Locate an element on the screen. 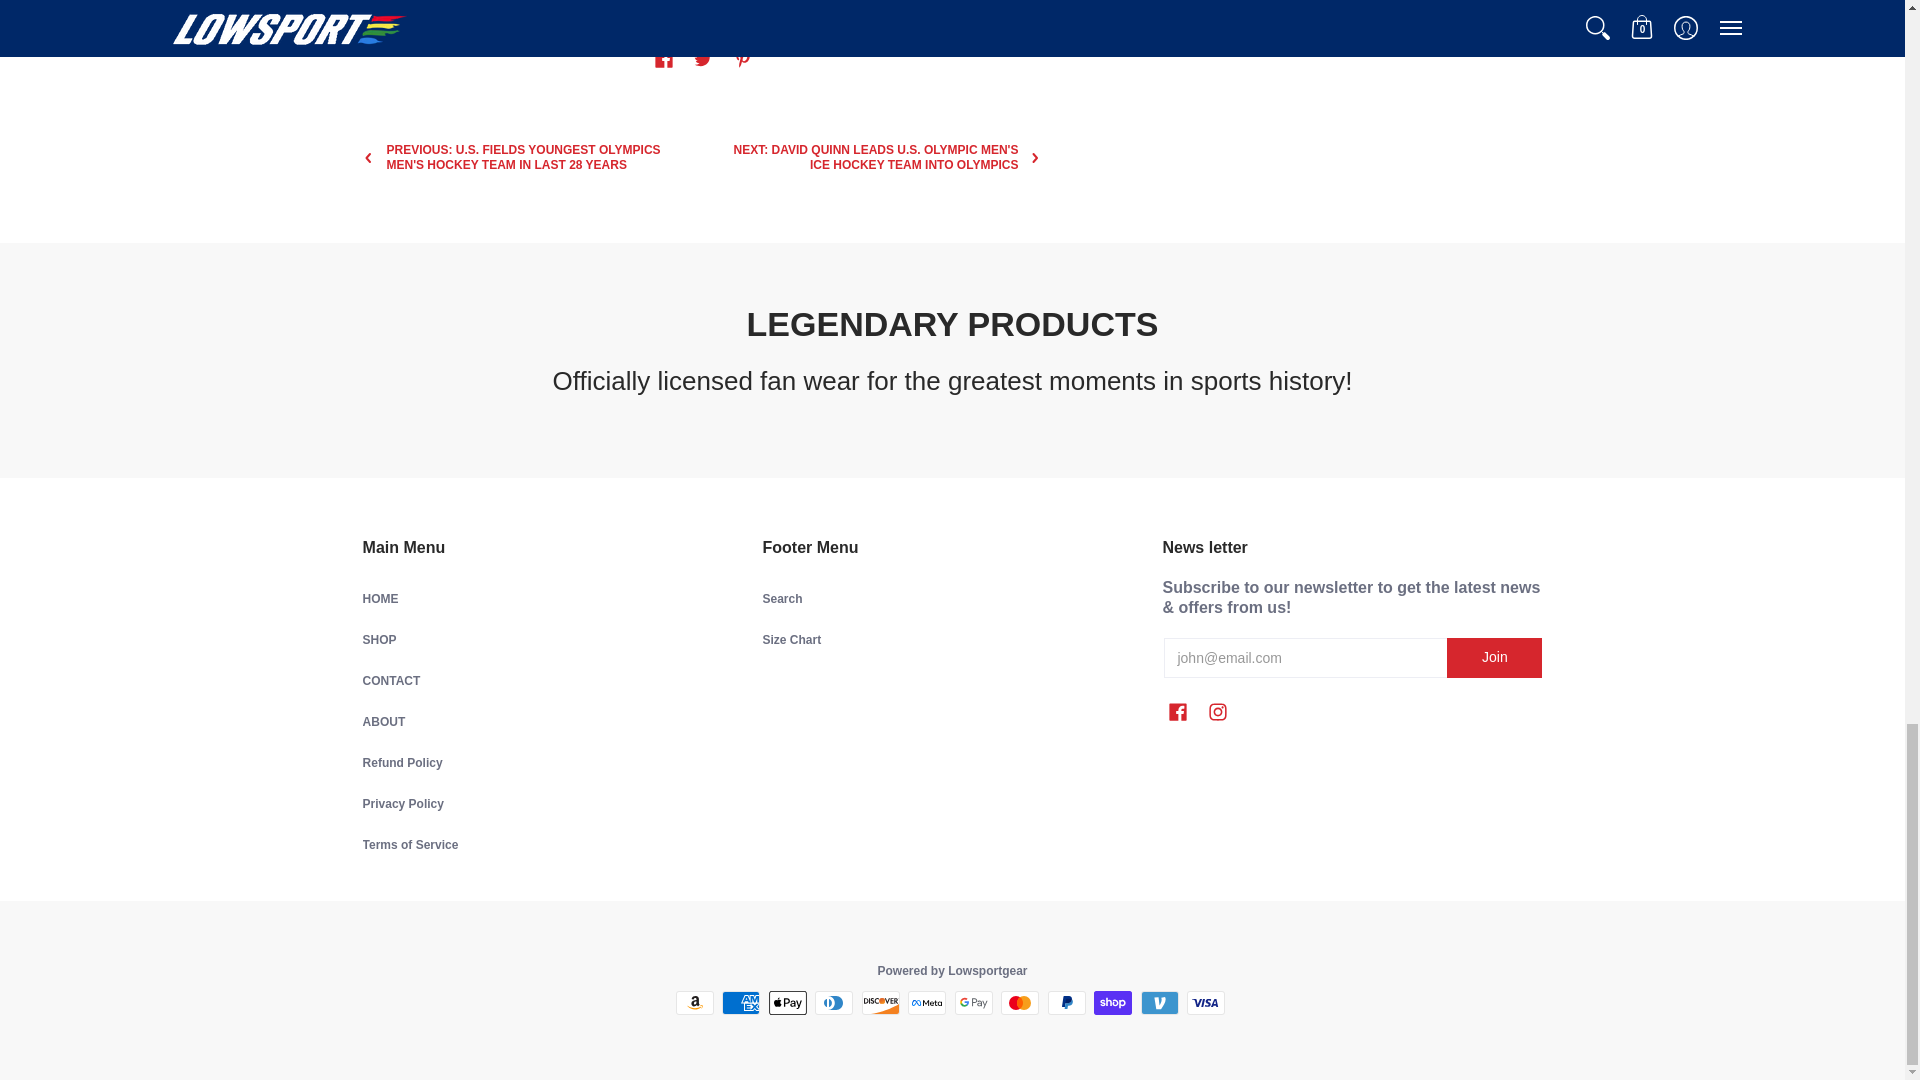  Apple Pay is located at coordinates (788, 1003).